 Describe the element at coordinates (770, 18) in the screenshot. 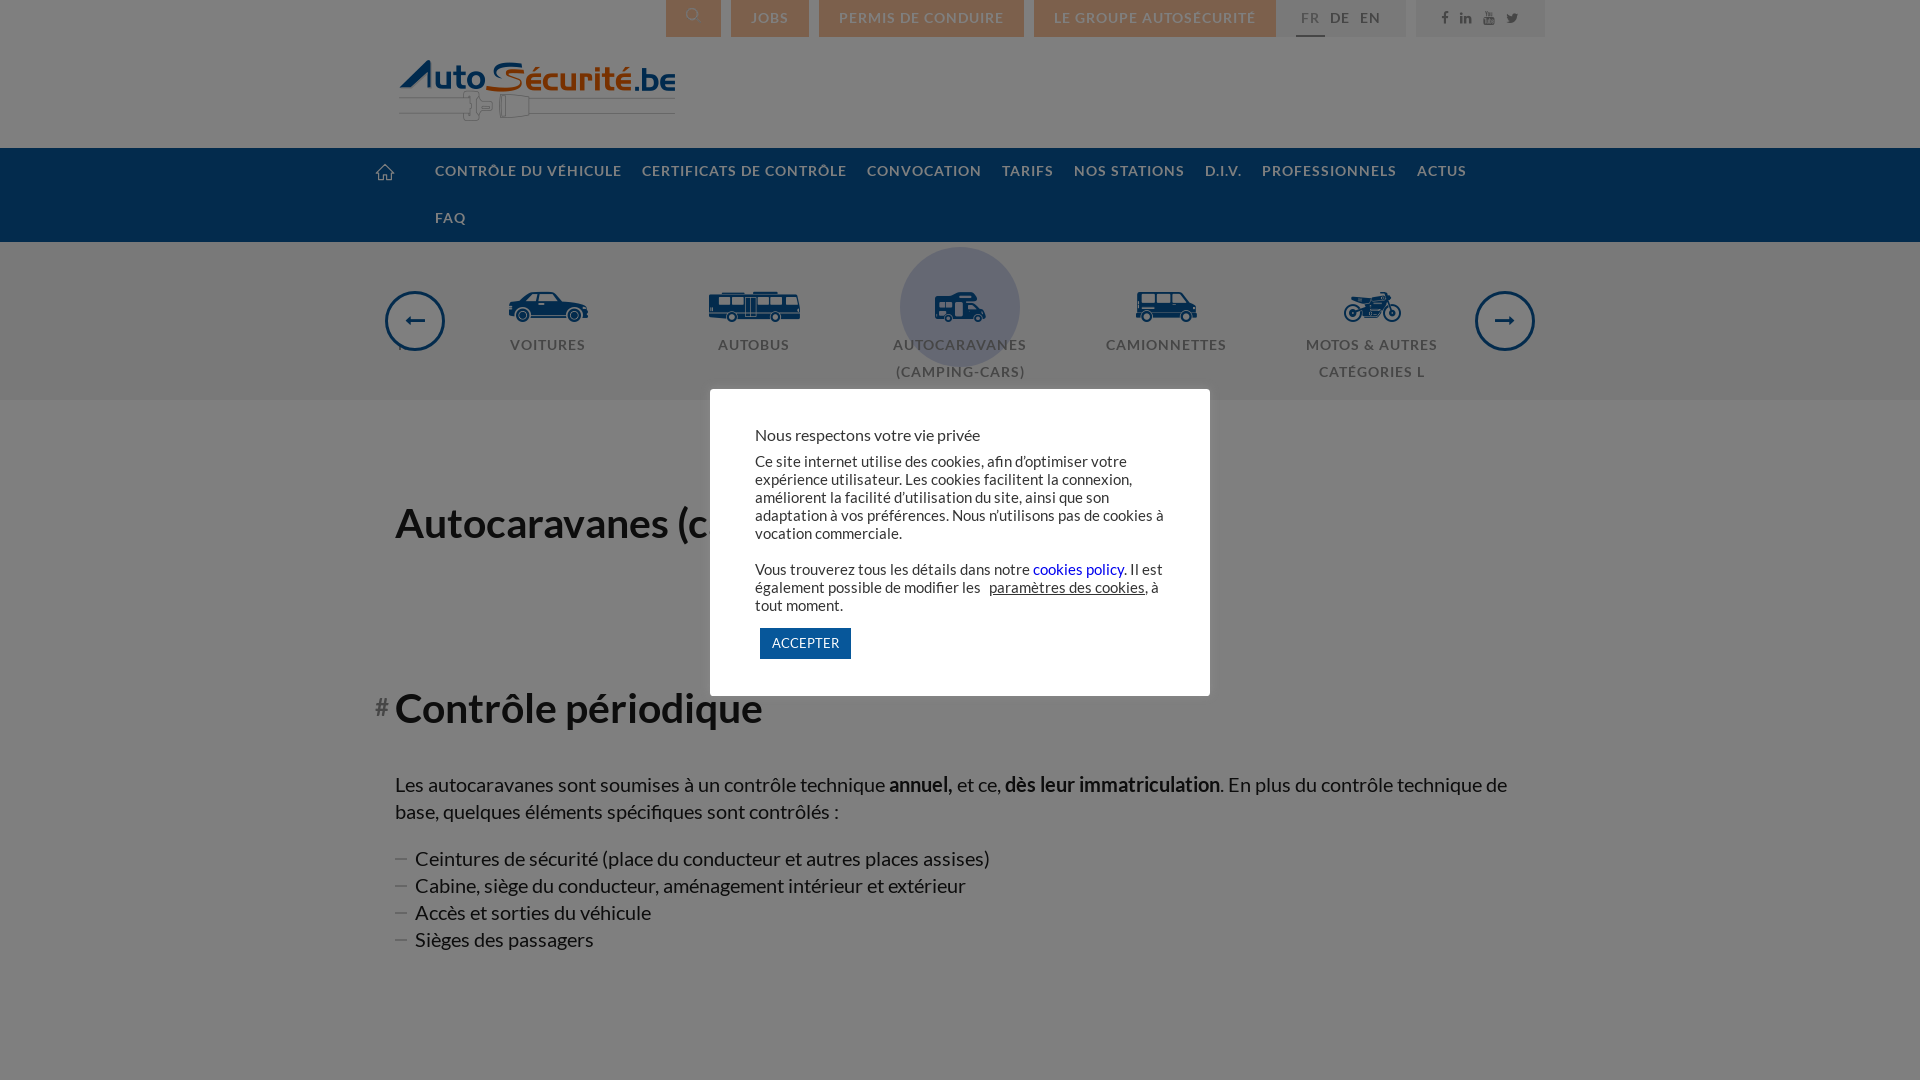

I see `JOBS` at that location.